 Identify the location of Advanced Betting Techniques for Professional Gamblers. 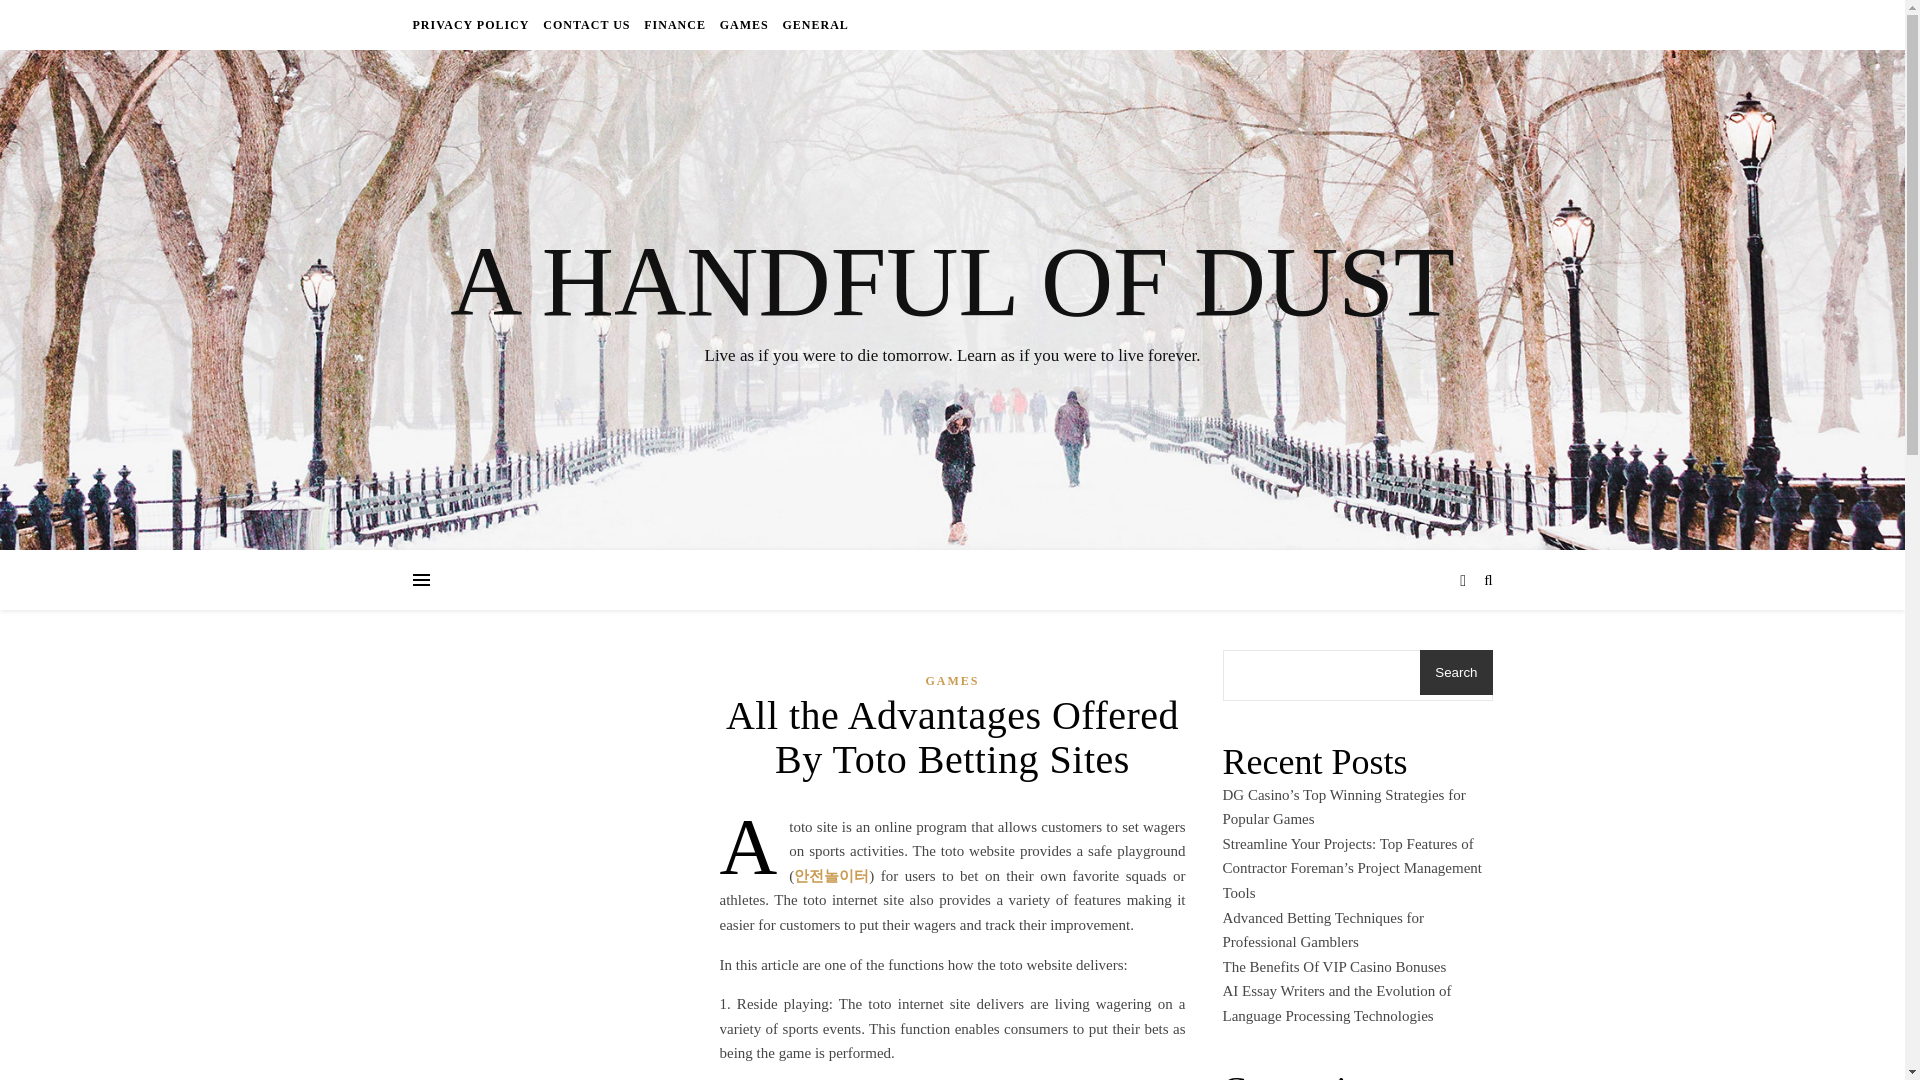
(1322, 930).